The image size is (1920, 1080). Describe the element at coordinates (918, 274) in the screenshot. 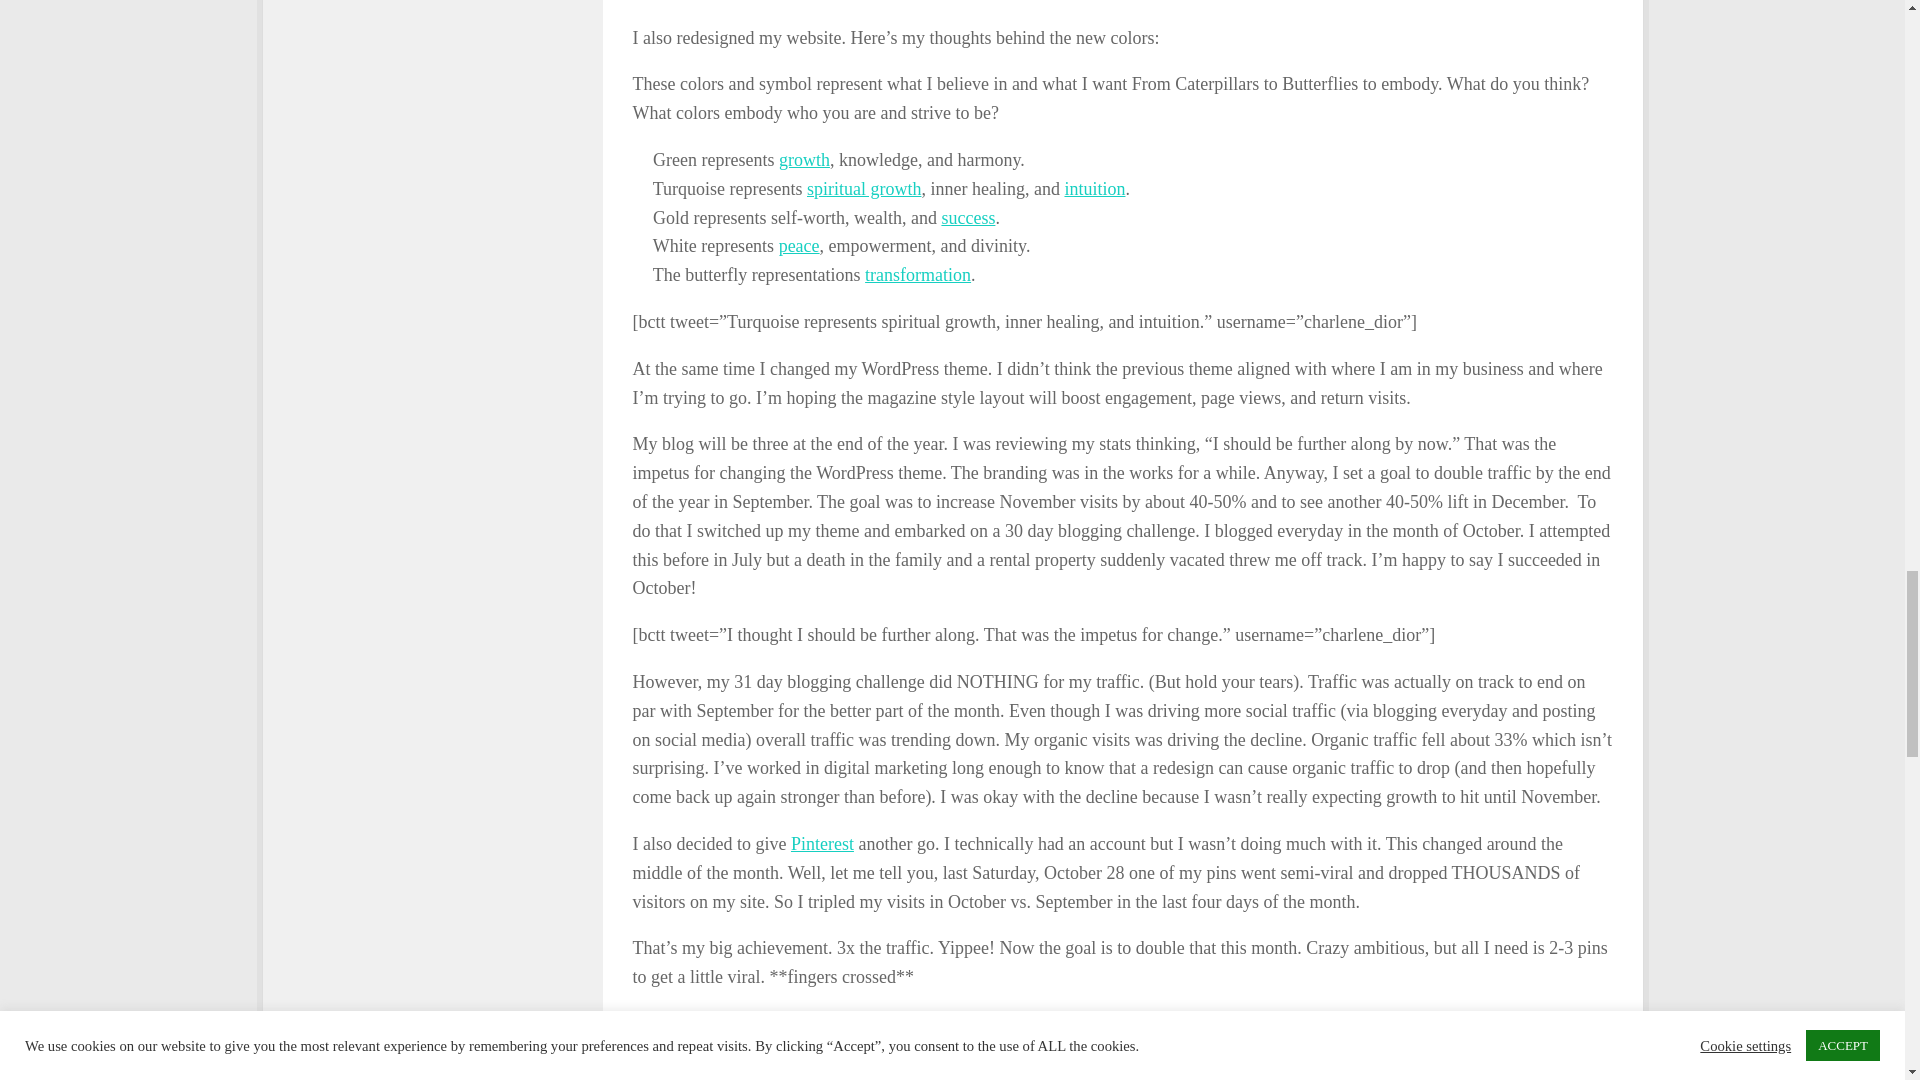

I see `transformation` at that location.